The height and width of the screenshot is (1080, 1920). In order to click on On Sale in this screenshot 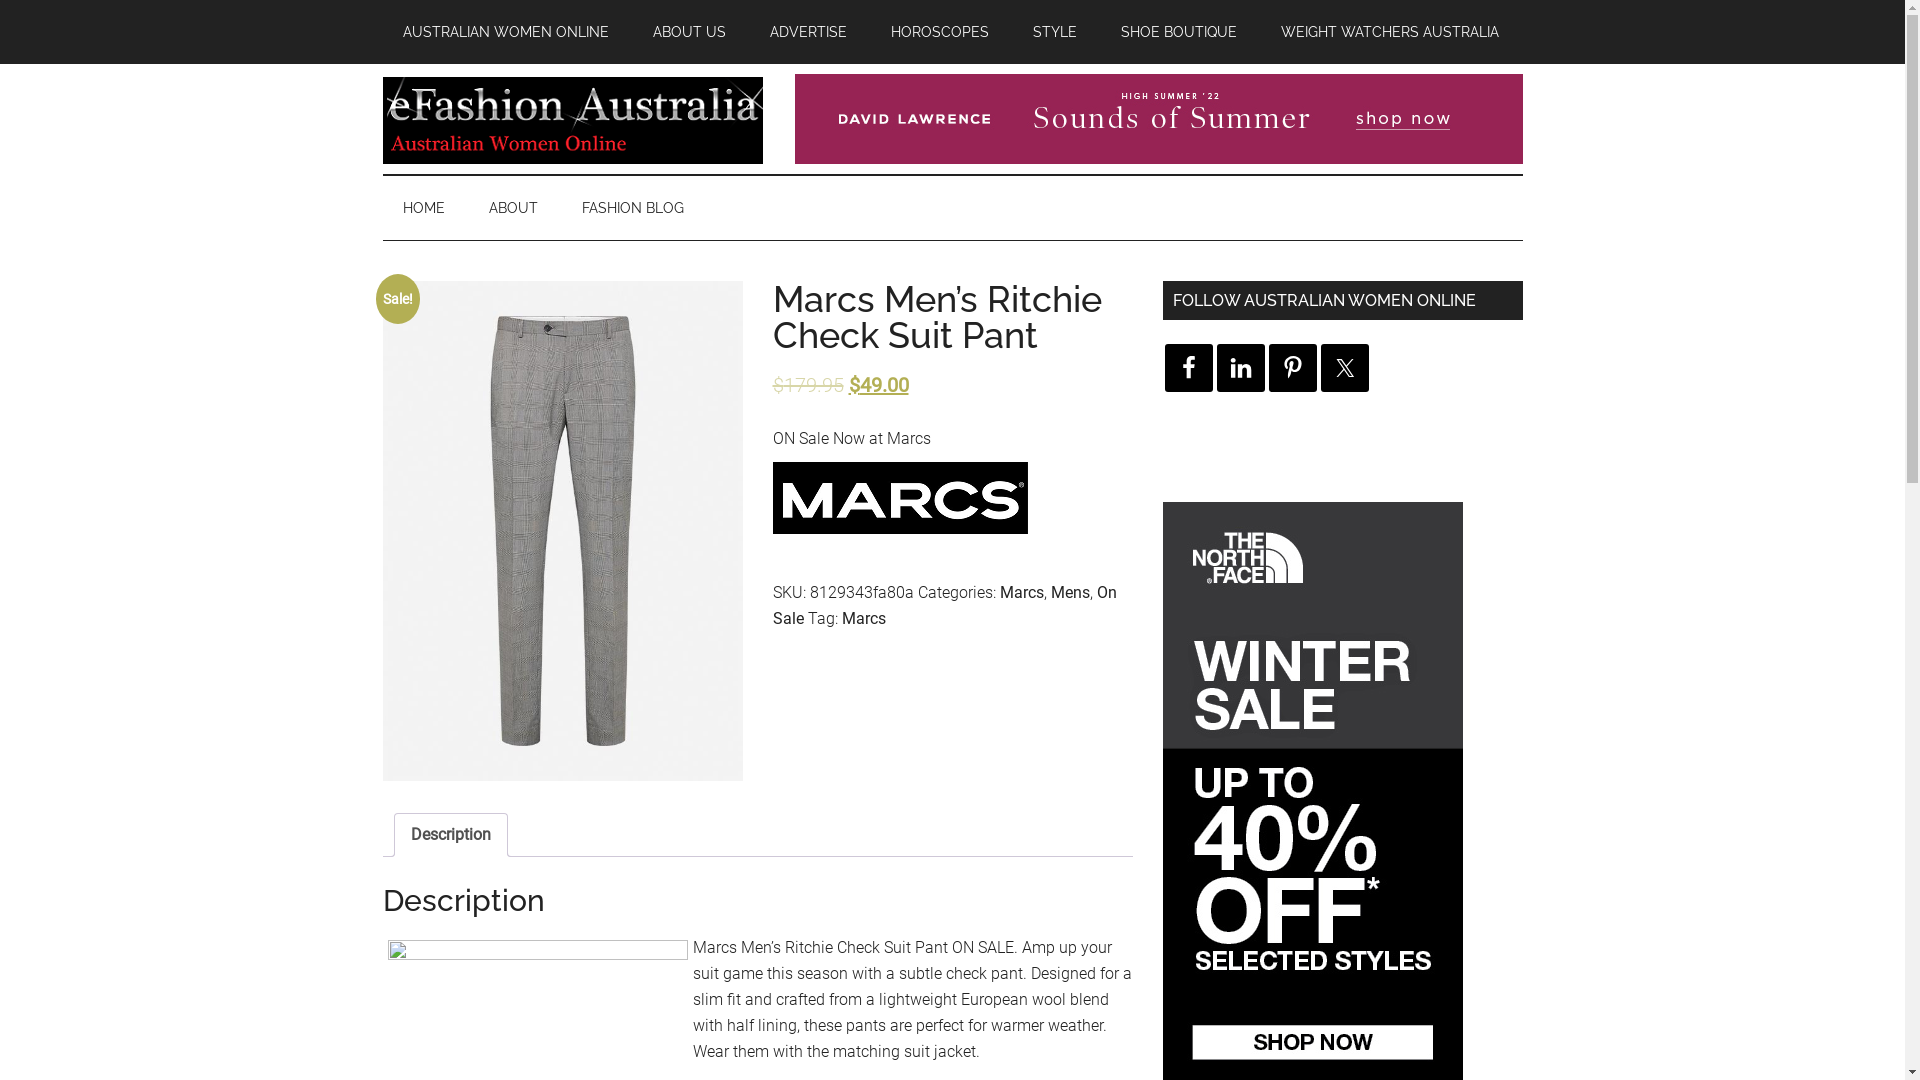, I will do `click(944, 604)`.